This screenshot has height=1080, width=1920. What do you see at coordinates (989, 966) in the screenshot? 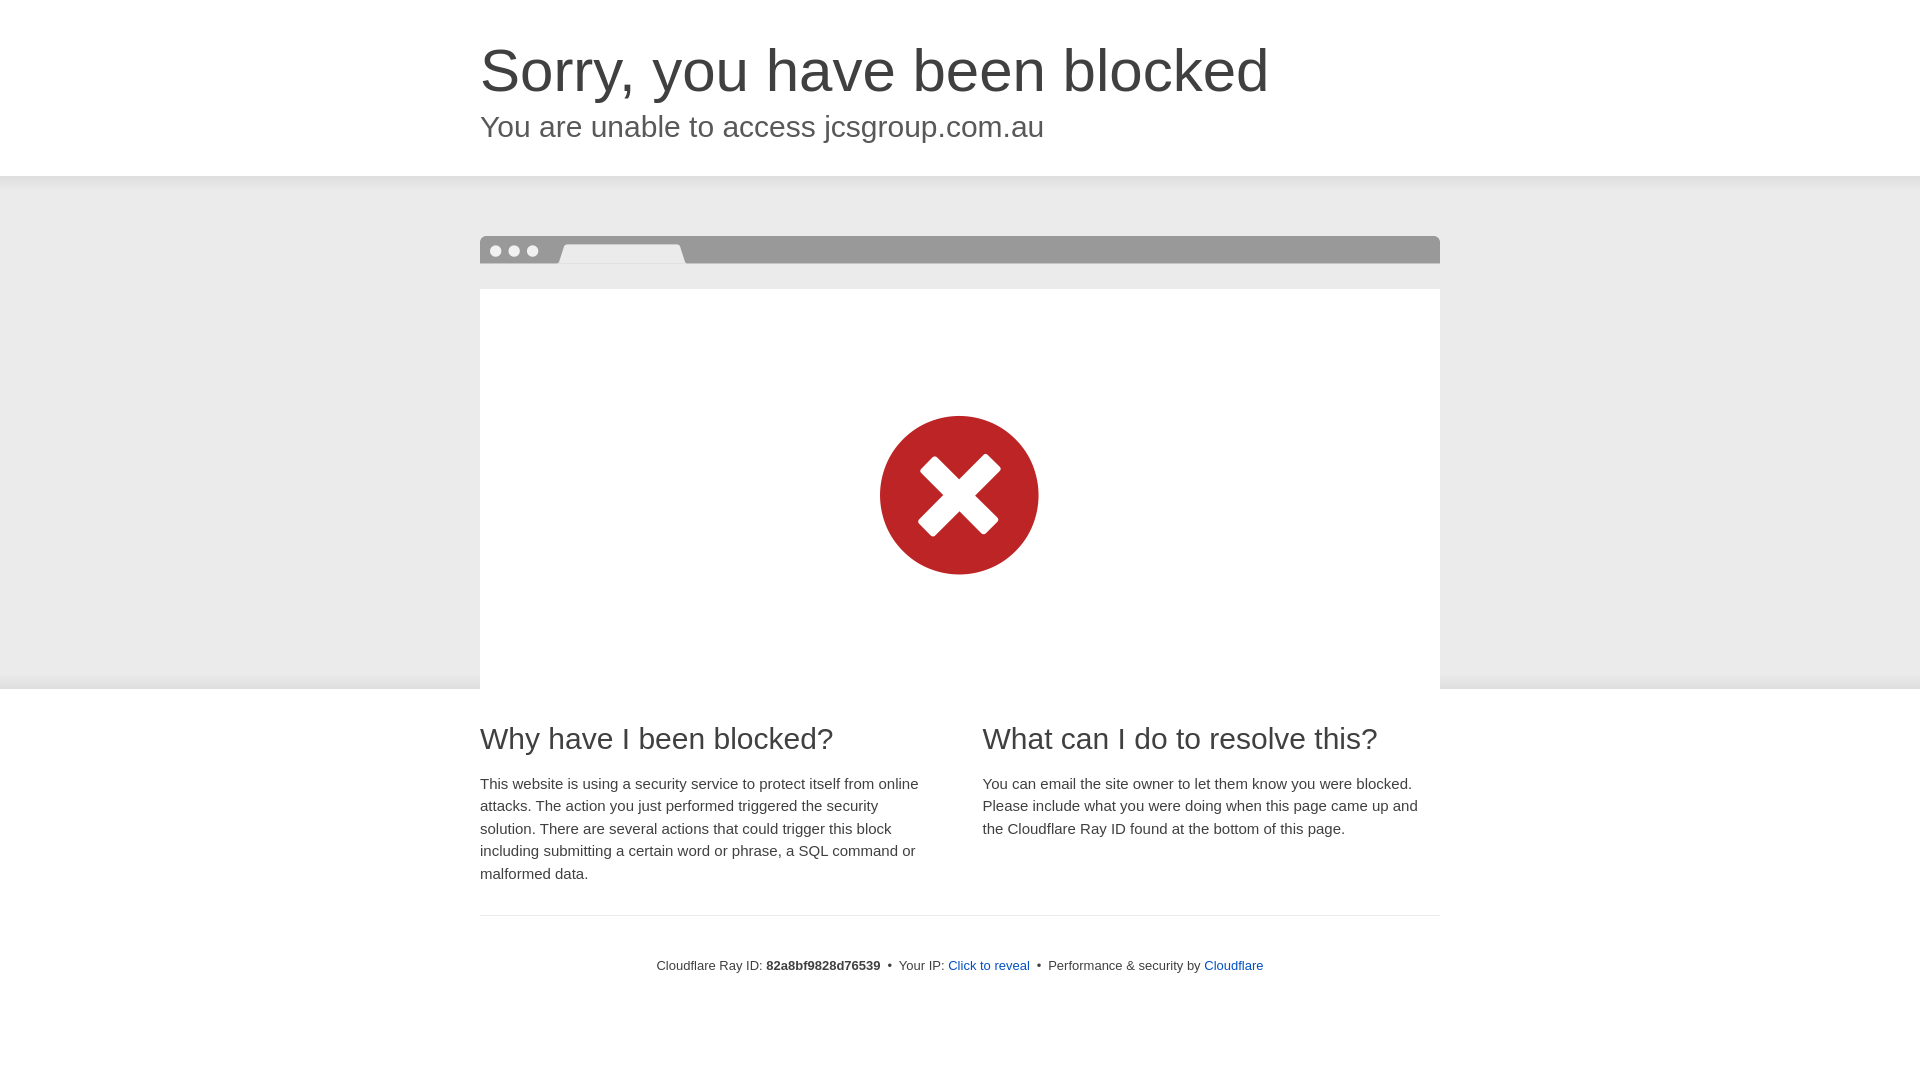
I see `Click to reveal` at bounding box center [989, 966].